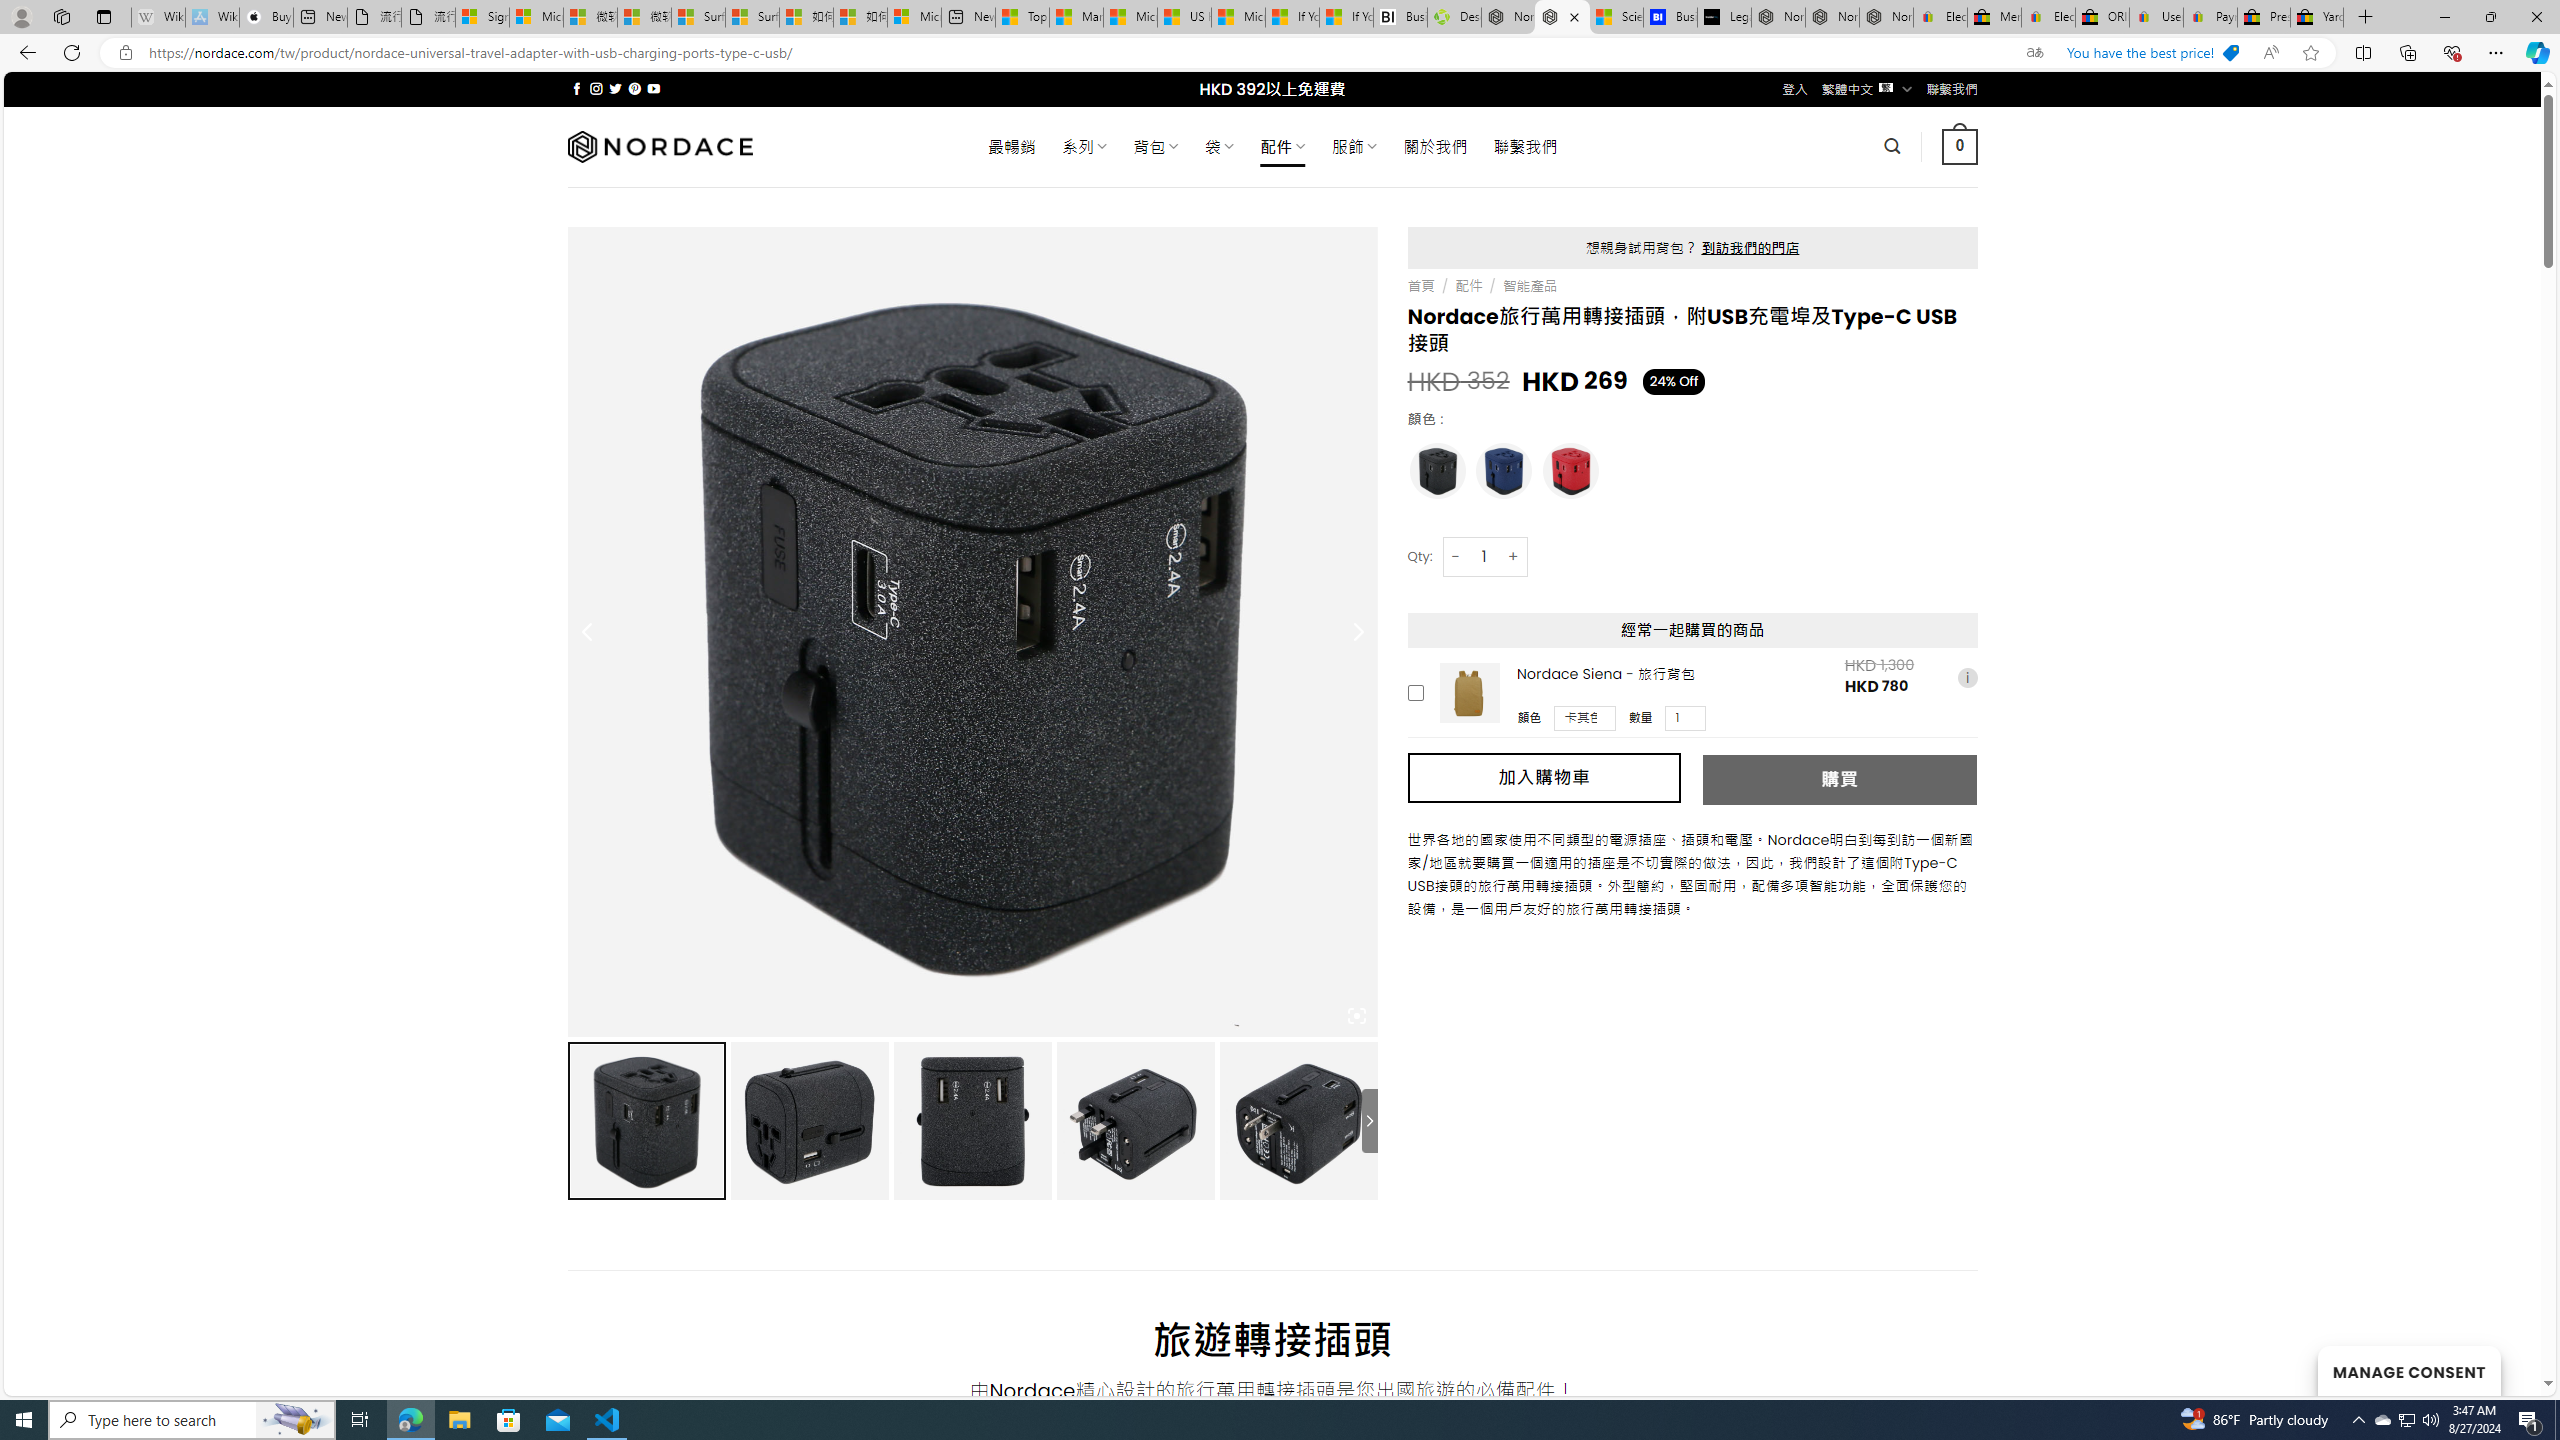 The height and width of the screenshot is (1440, 2560). I want to click on Follow on Facebook, so click(576, 88).